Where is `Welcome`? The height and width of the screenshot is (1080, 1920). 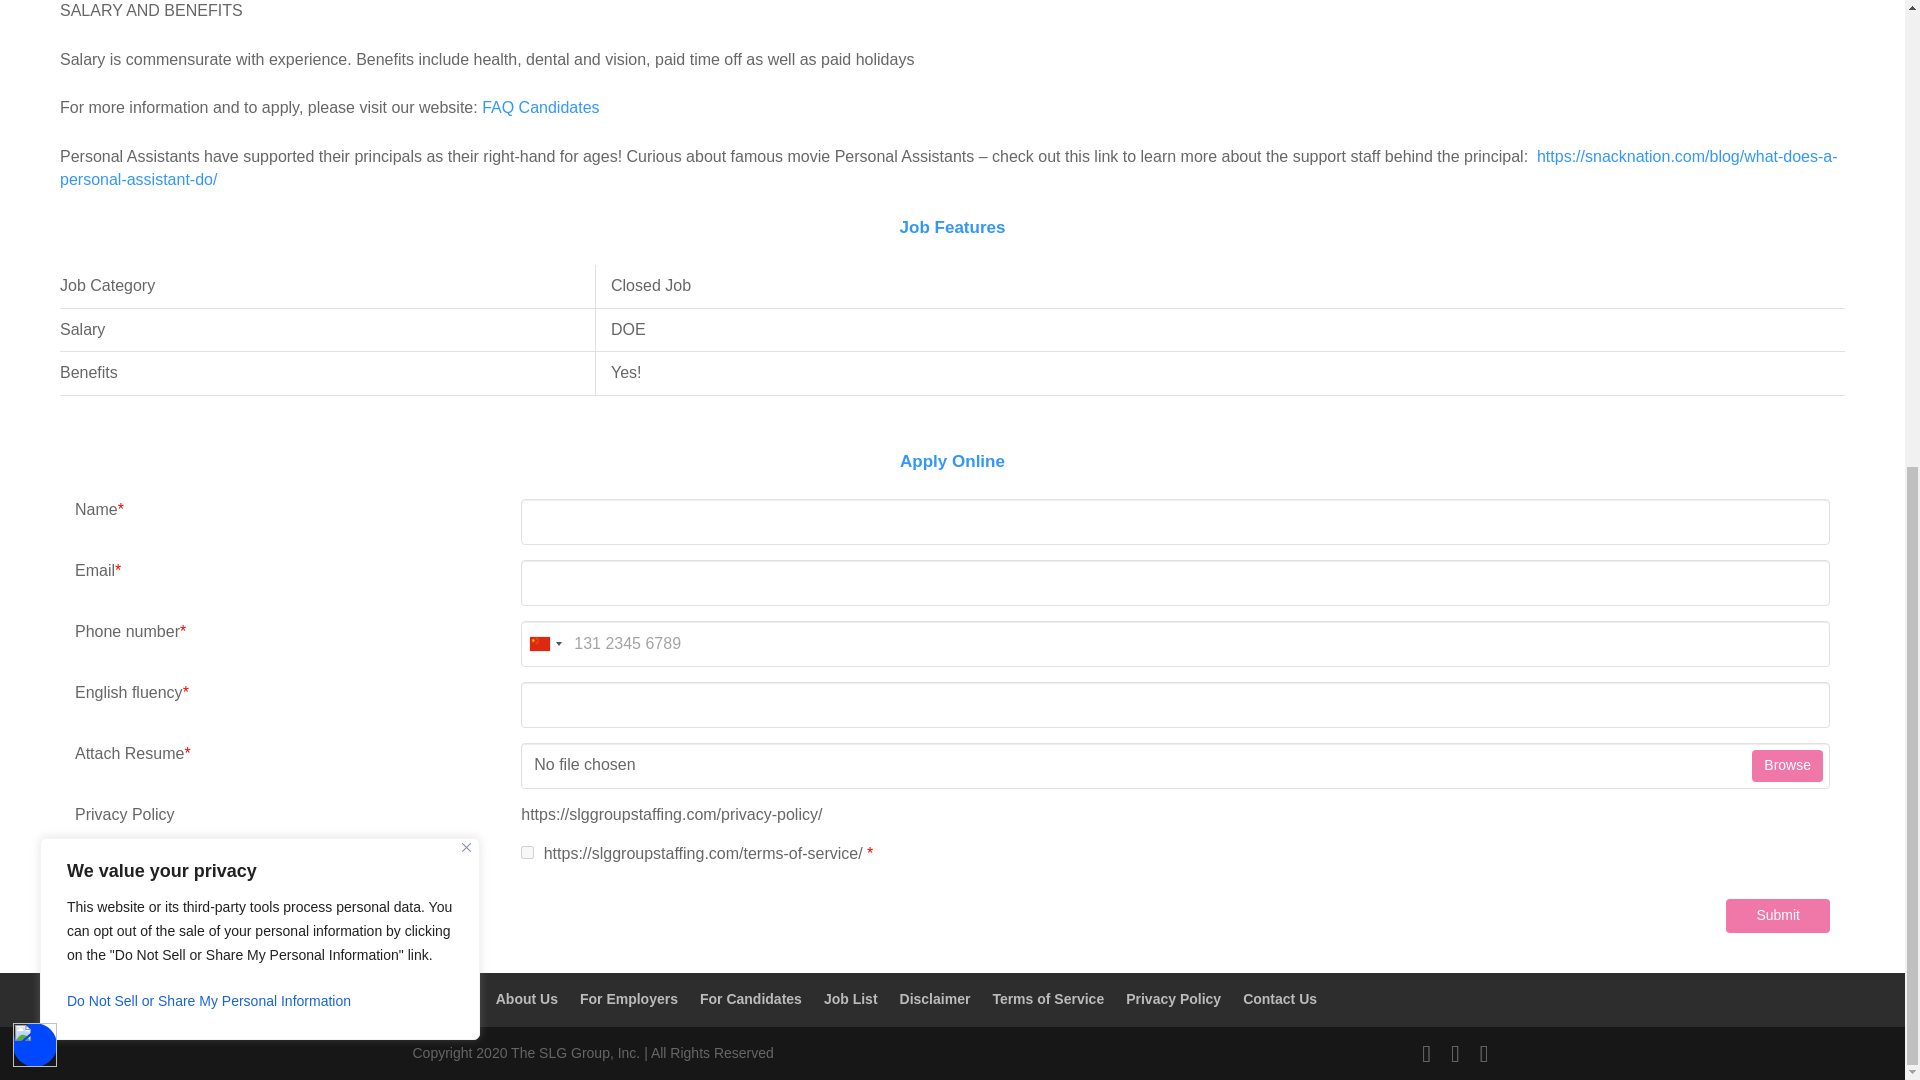 Welcome is located at coordinates (442, 998).